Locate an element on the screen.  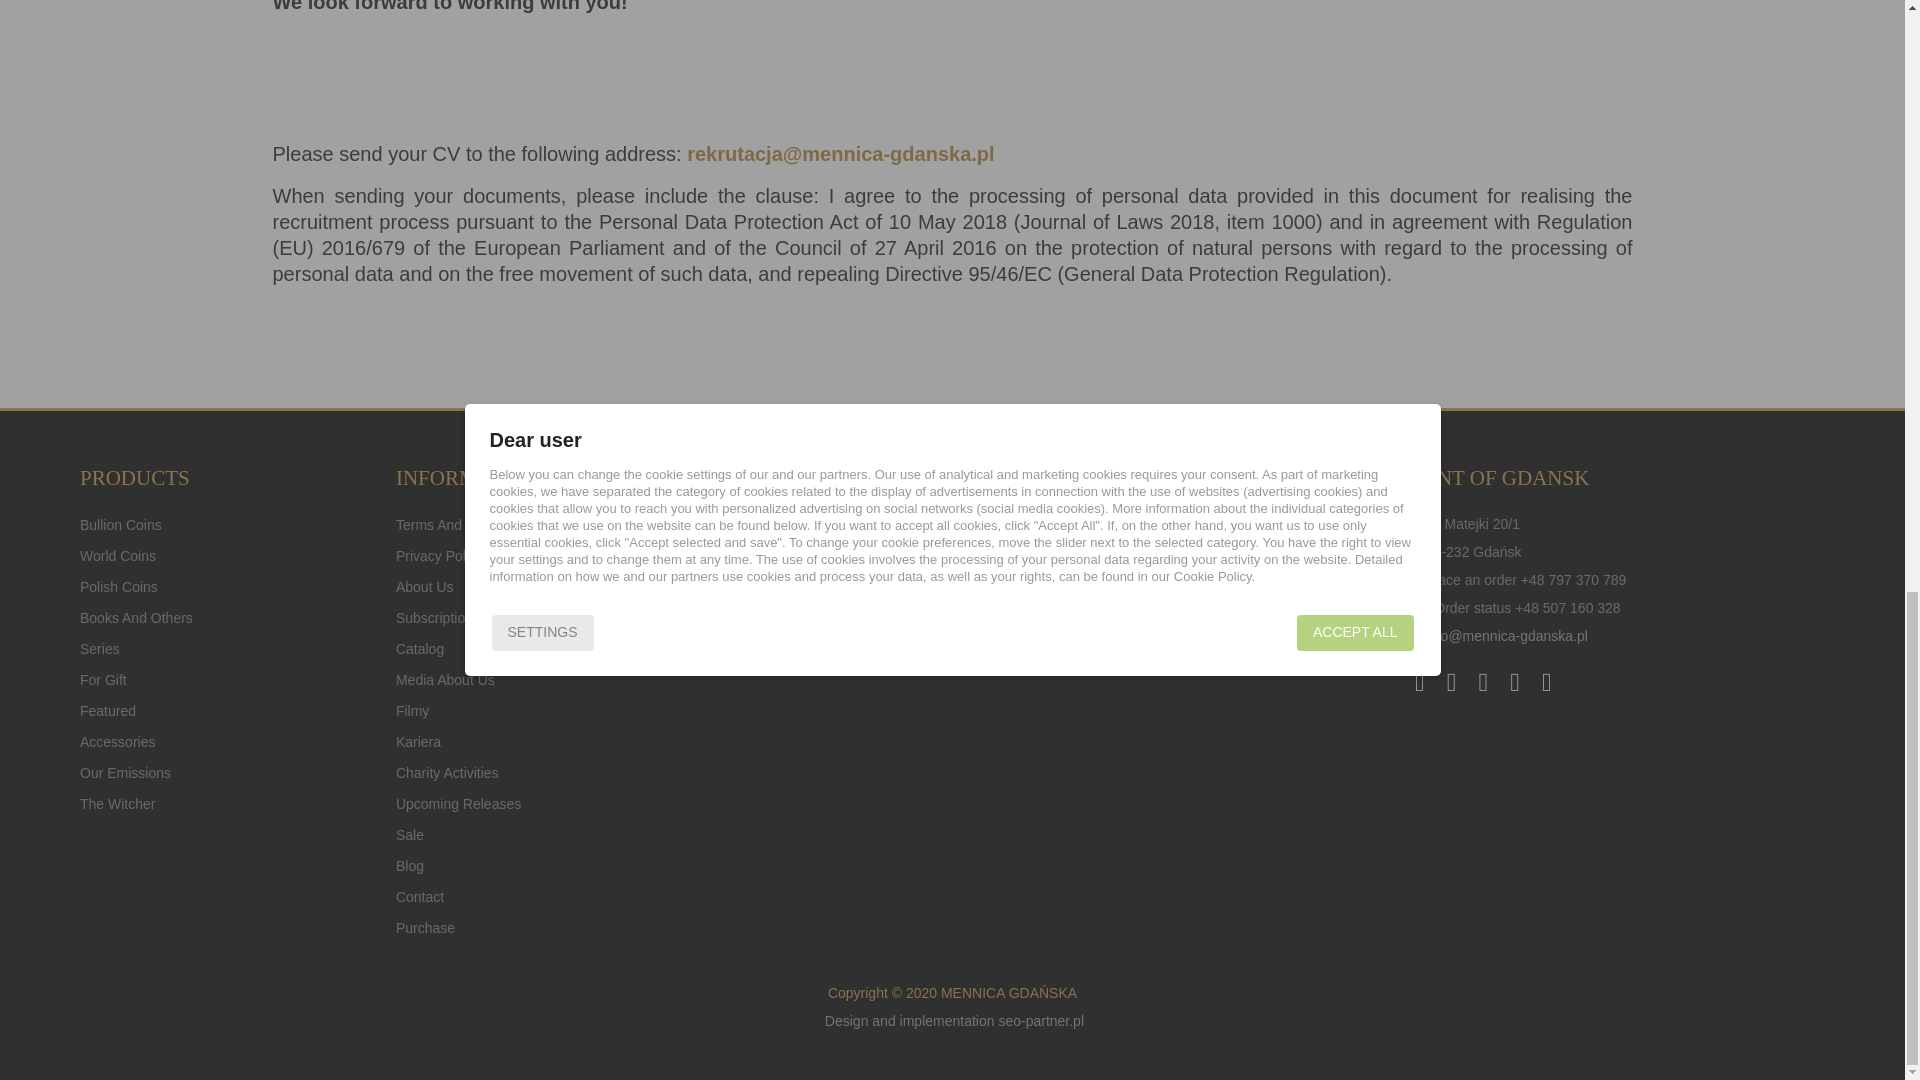
The Witcher is located at coordinates (118, 804).